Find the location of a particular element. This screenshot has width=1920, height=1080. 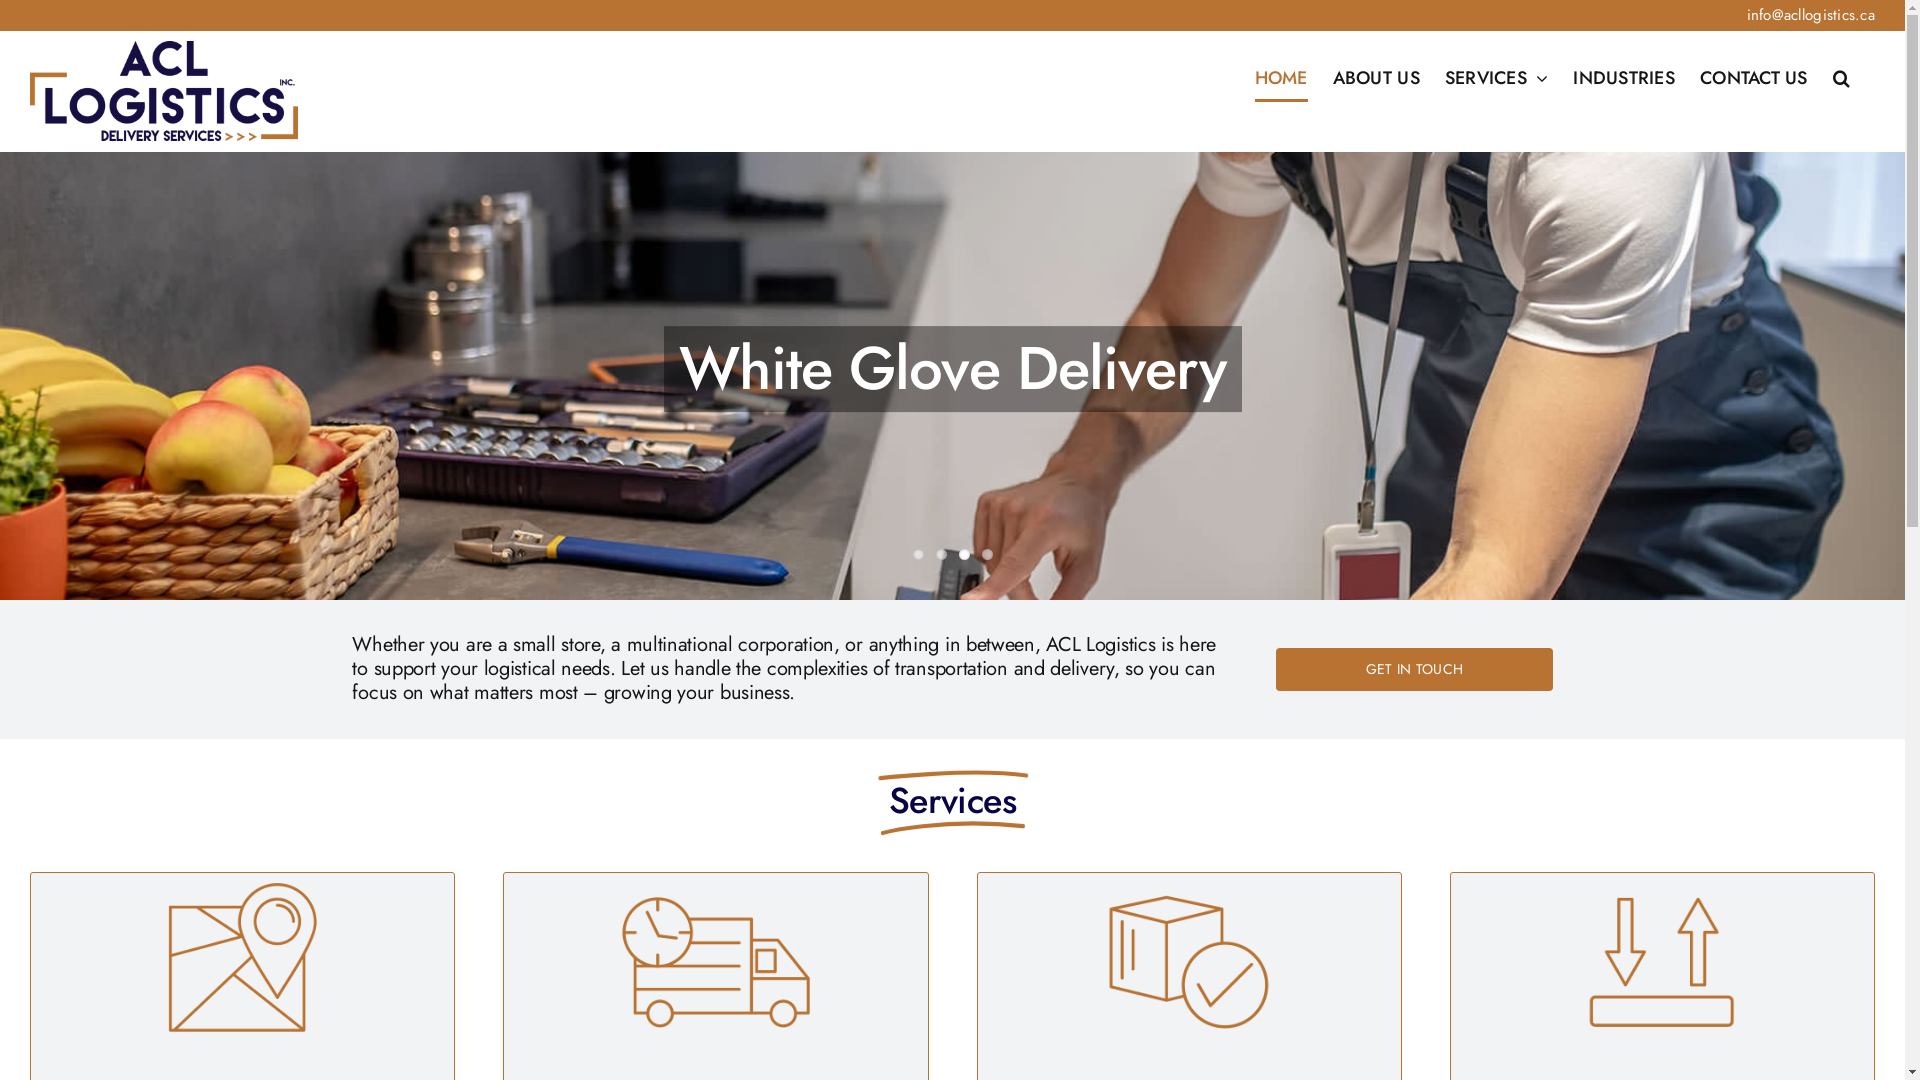

SERVICES is located at coordinates (1496, 78).